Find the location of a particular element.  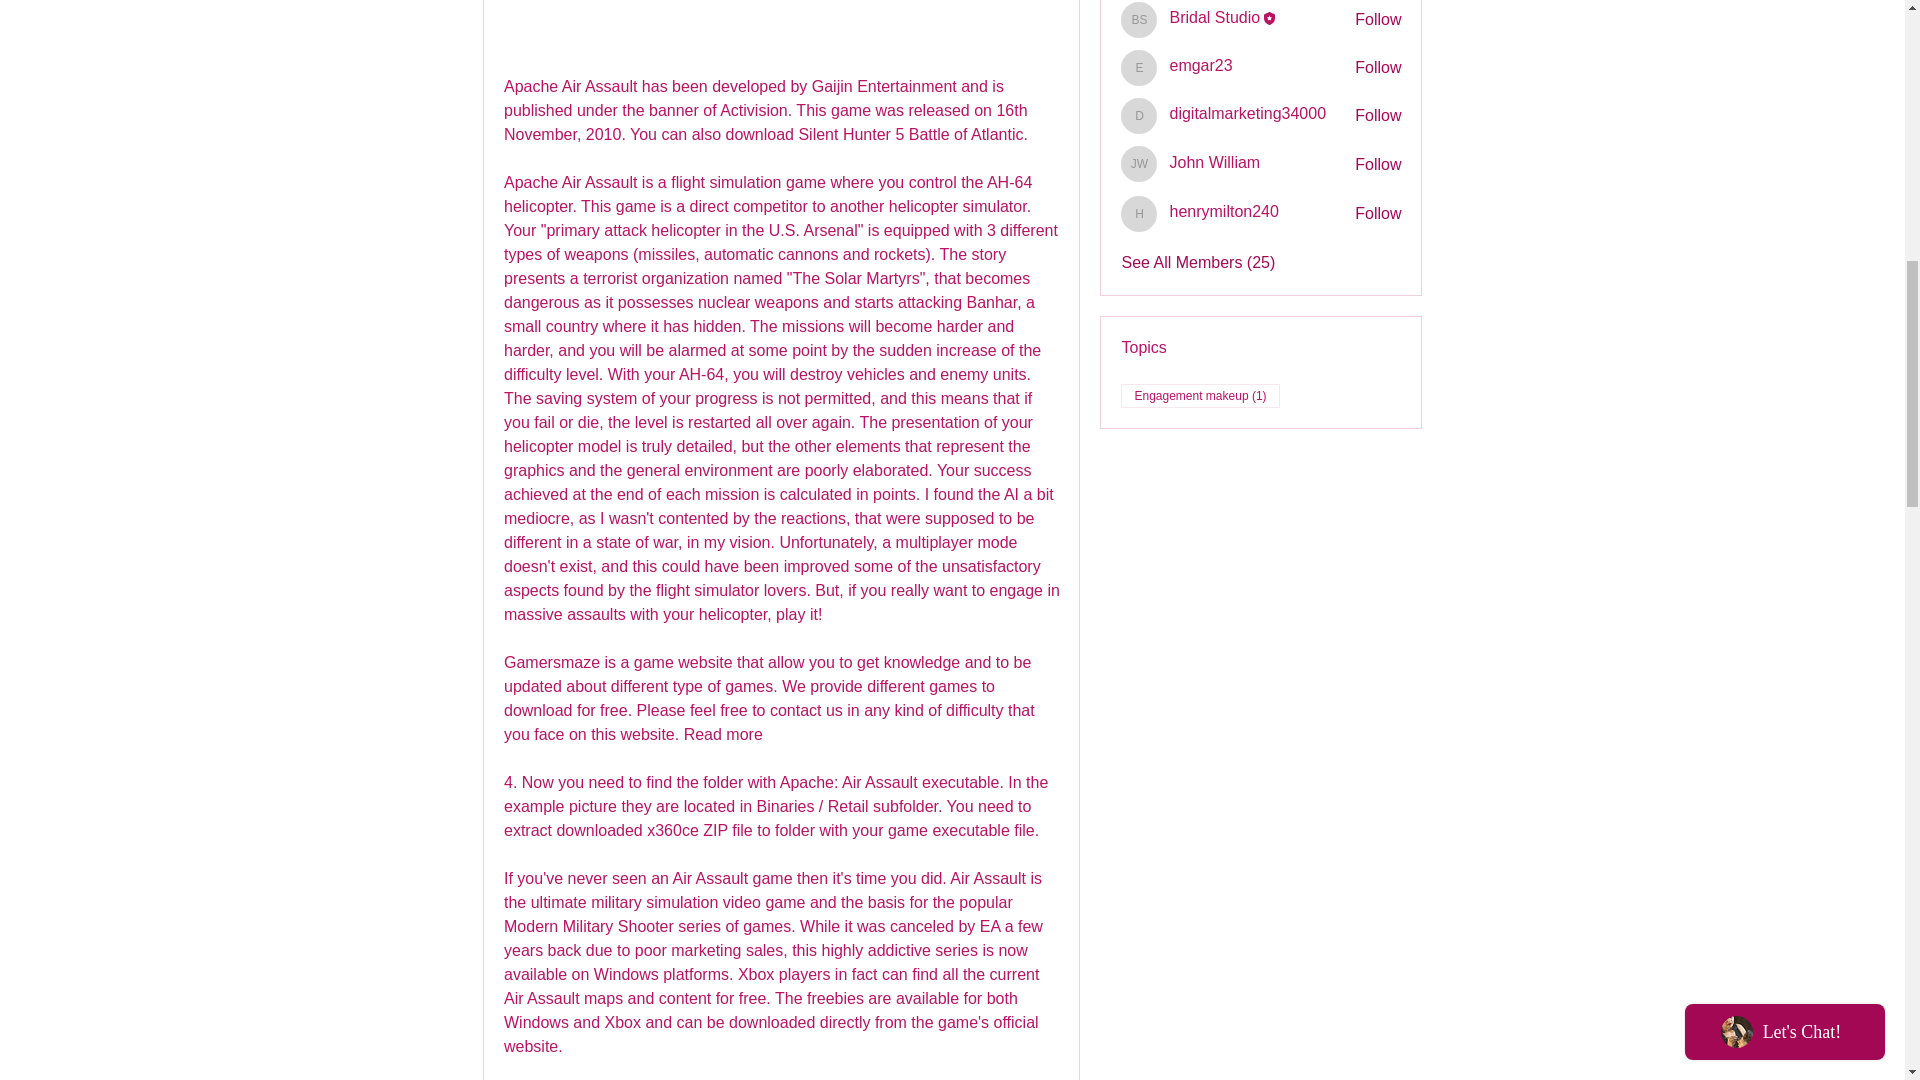

Bridal Studio is located at coordinates (1139, 20).